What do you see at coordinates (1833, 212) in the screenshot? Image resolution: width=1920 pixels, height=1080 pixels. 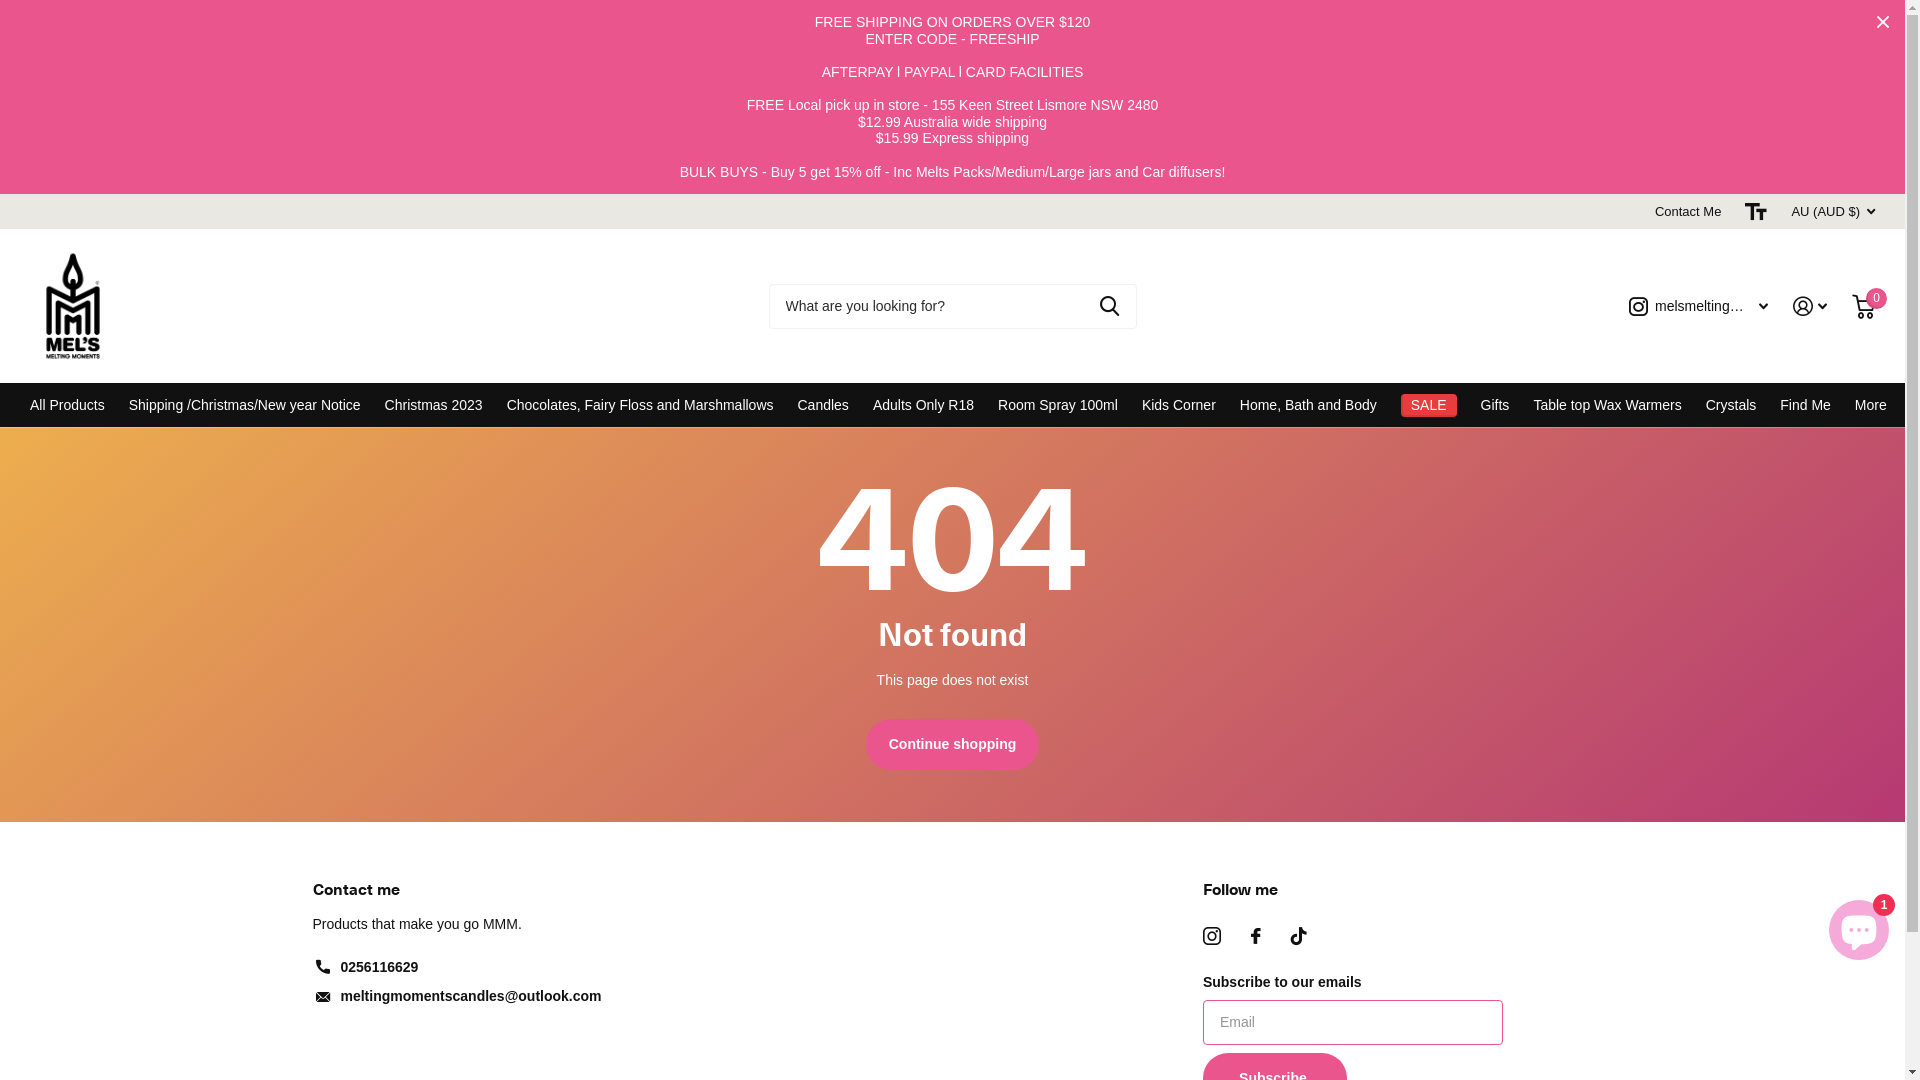 I see `AU (AUD $)` at bounding box center [1833, 212].